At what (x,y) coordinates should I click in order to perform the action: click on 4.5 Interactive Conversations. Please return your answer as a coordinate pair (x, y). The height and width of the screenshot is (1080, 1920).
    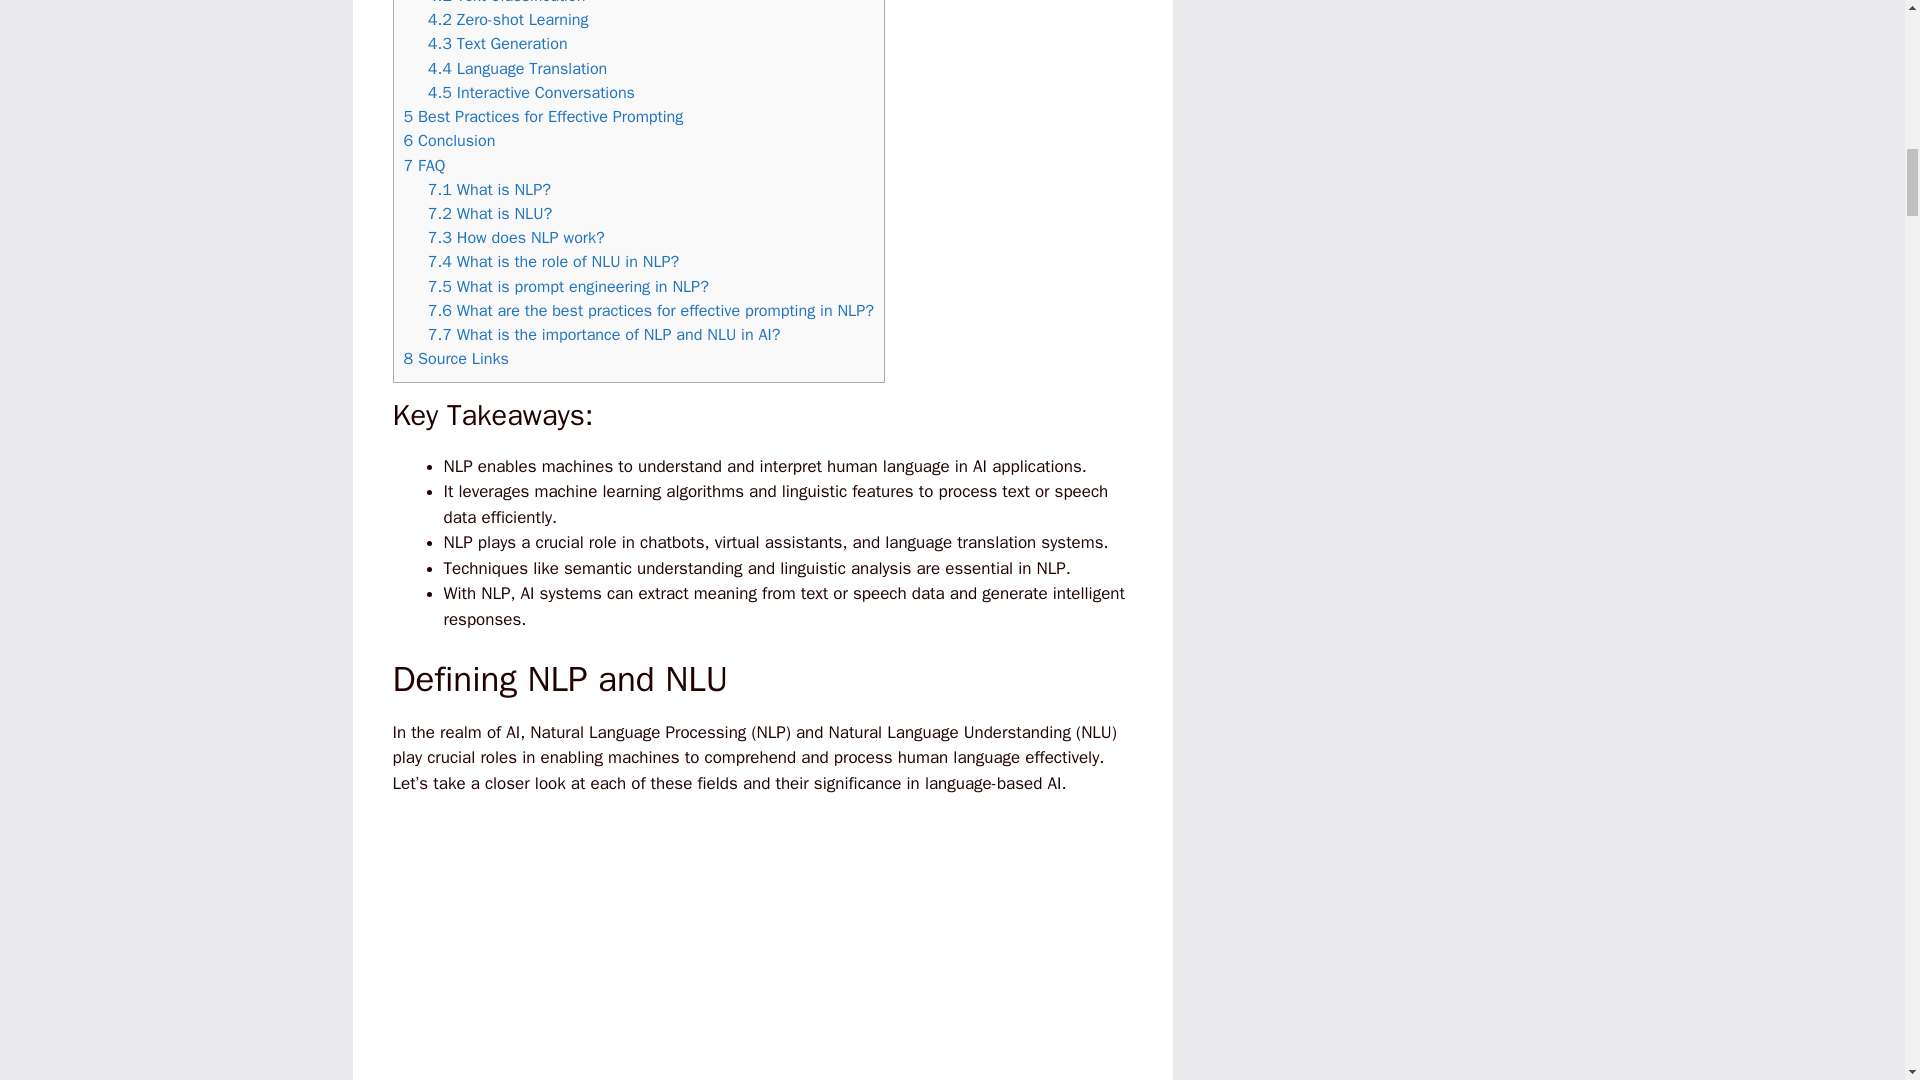
    Looking at the image, I should click on (532, 92).